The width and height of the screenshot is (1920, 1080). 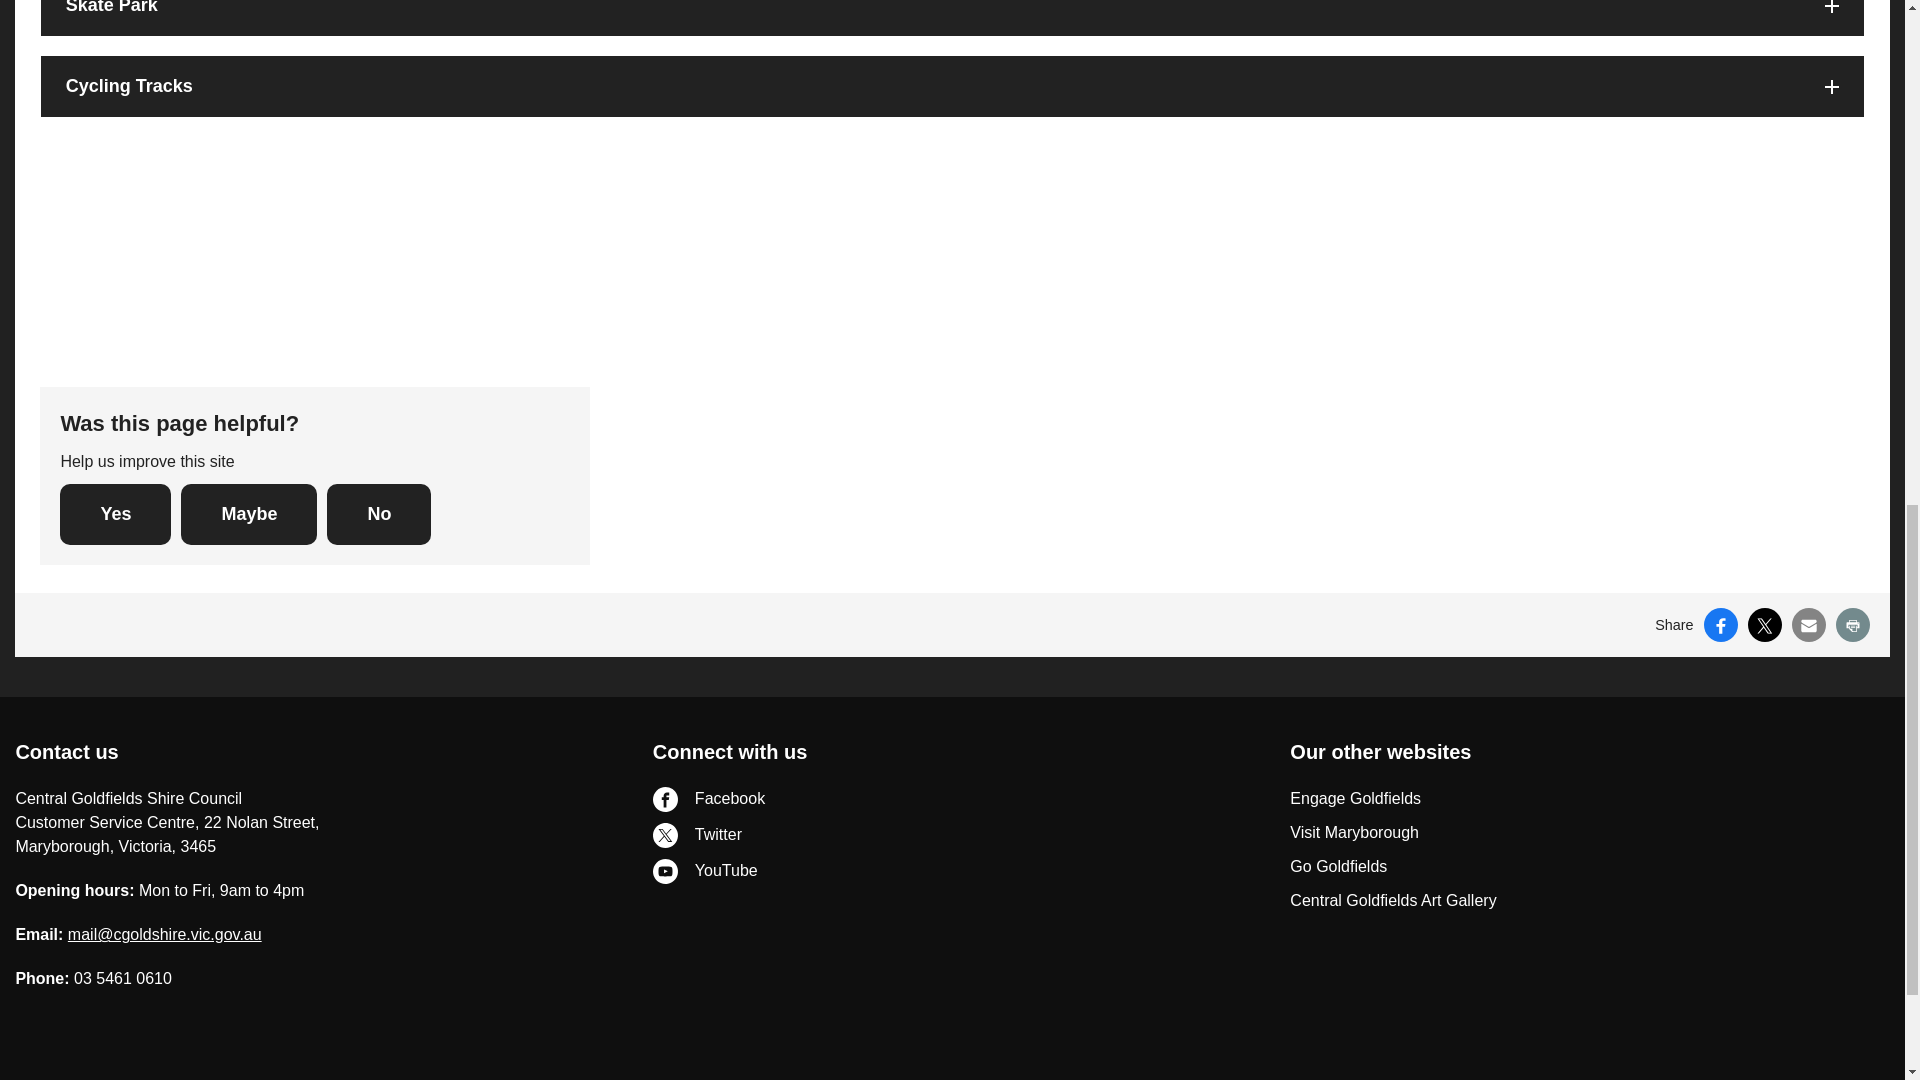 What do you see at coordinates (248, 514) in the screenshot?
I see `Maybe` at bounding box center [248, 514].